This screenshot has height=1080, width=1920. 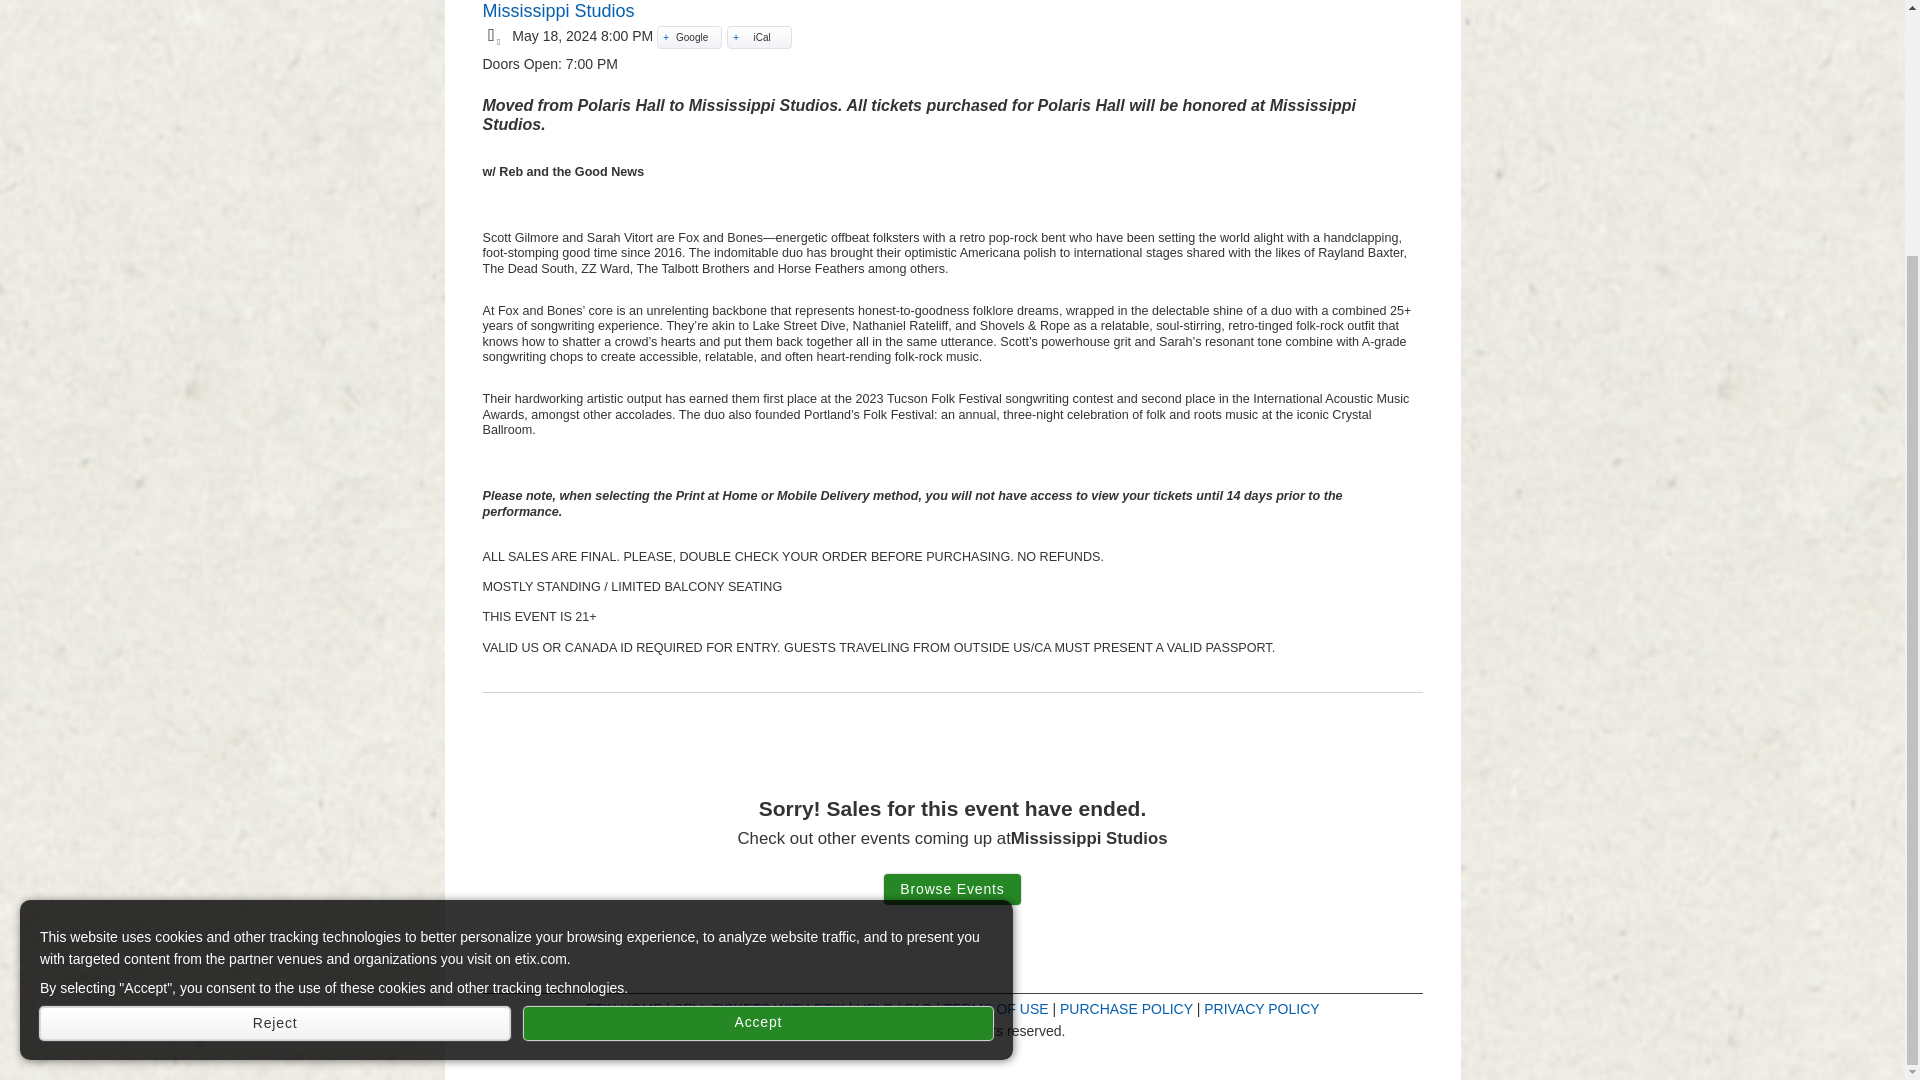 What do you see at coordinates (1126, 1009) in the screenshot?
I see `PURCHASE POLICY` at bounding box center [1126, 1009].